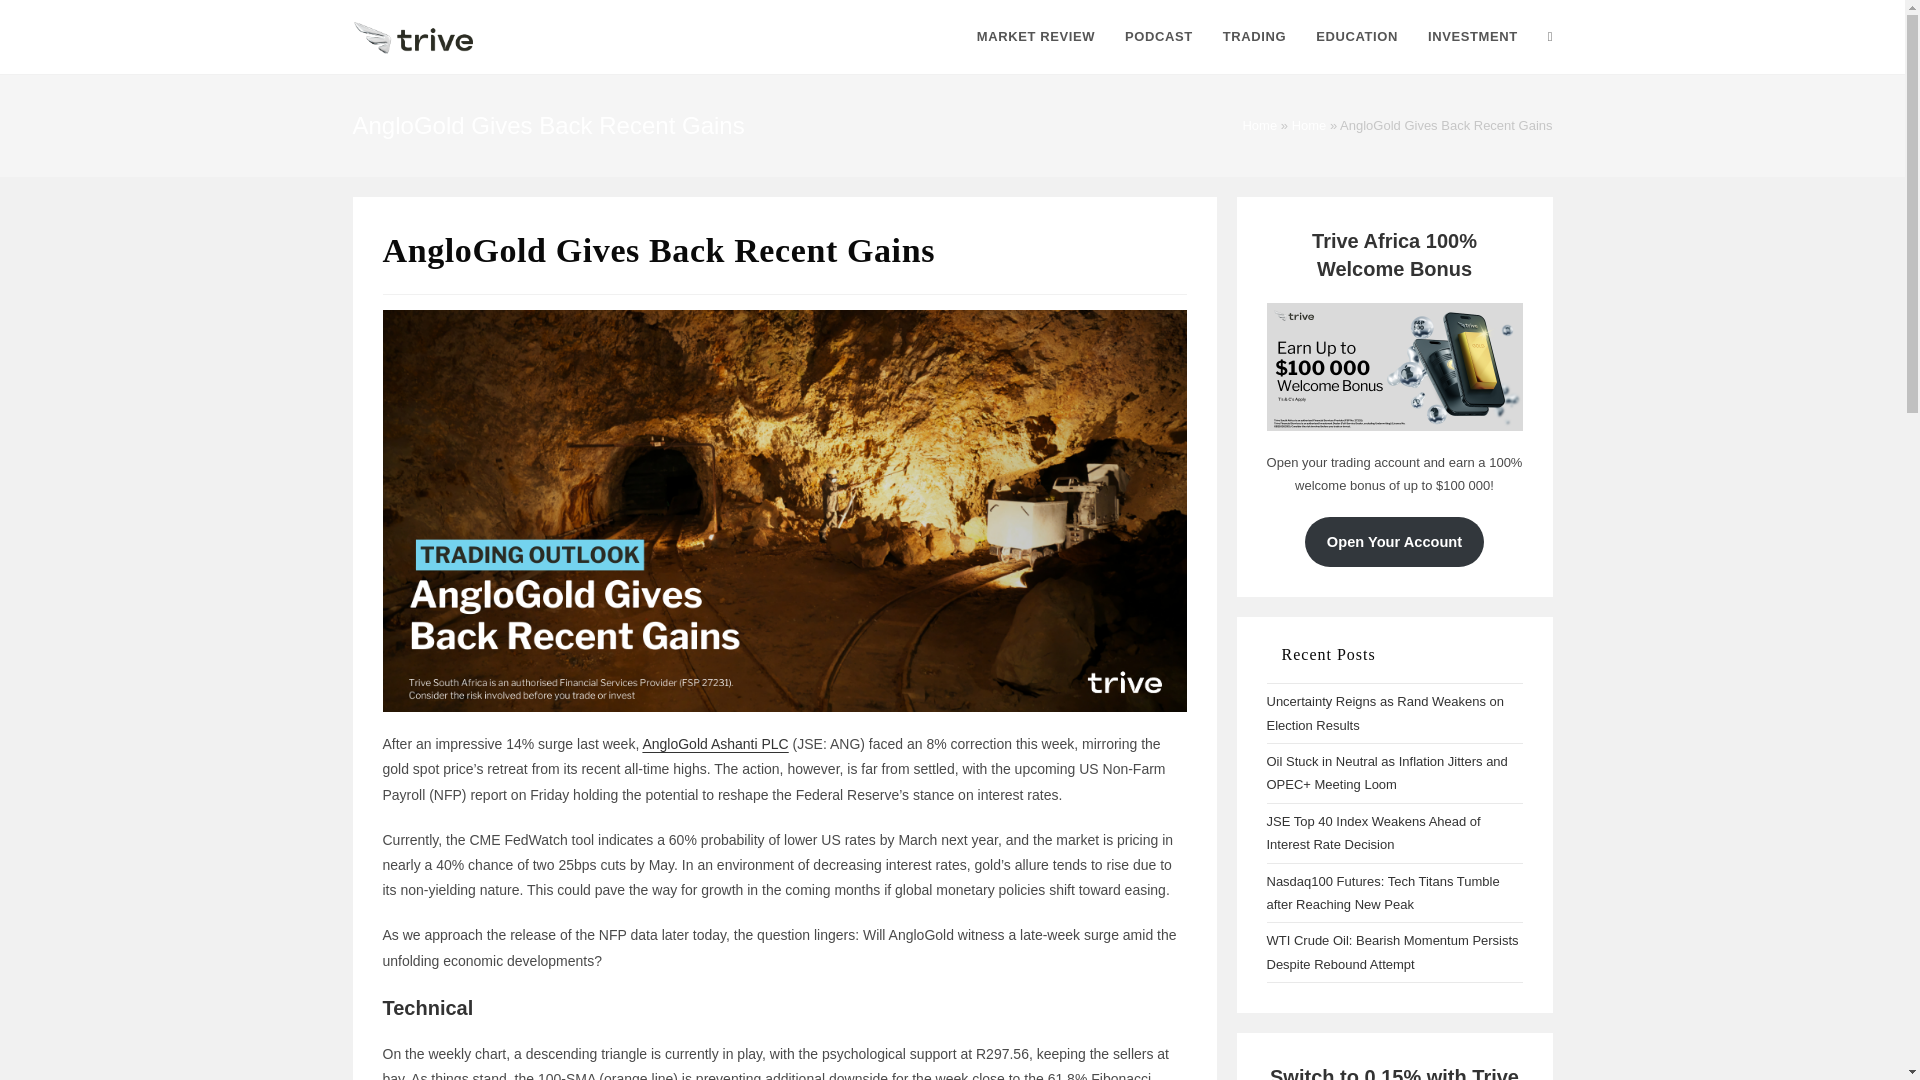 The height and width of the screenshot is (1080, 1920). Describe the element at coordinates (1254, 37) in the screenshot. I see `TRADING` at that location.